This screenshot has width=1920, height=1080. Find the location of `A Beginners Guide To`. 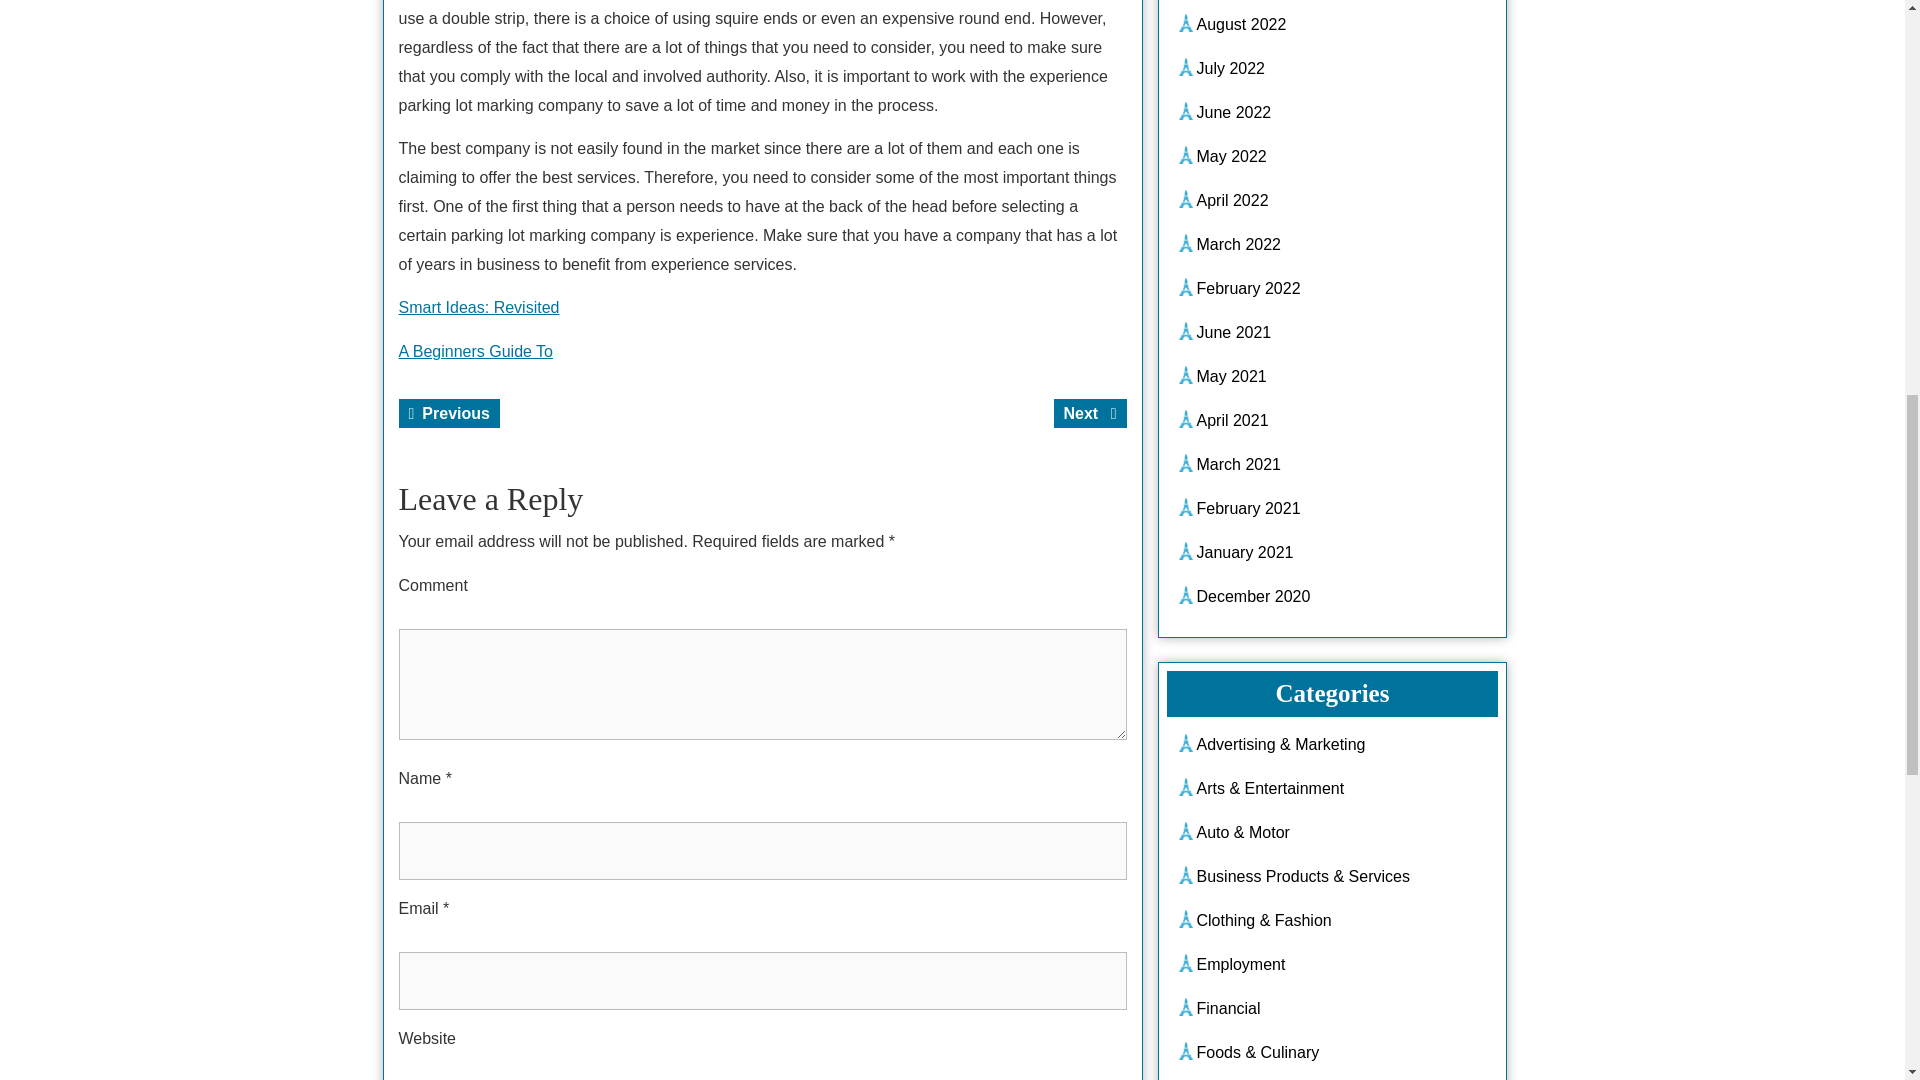

A Beginners Guide To is located at coordinates (1241, 24).